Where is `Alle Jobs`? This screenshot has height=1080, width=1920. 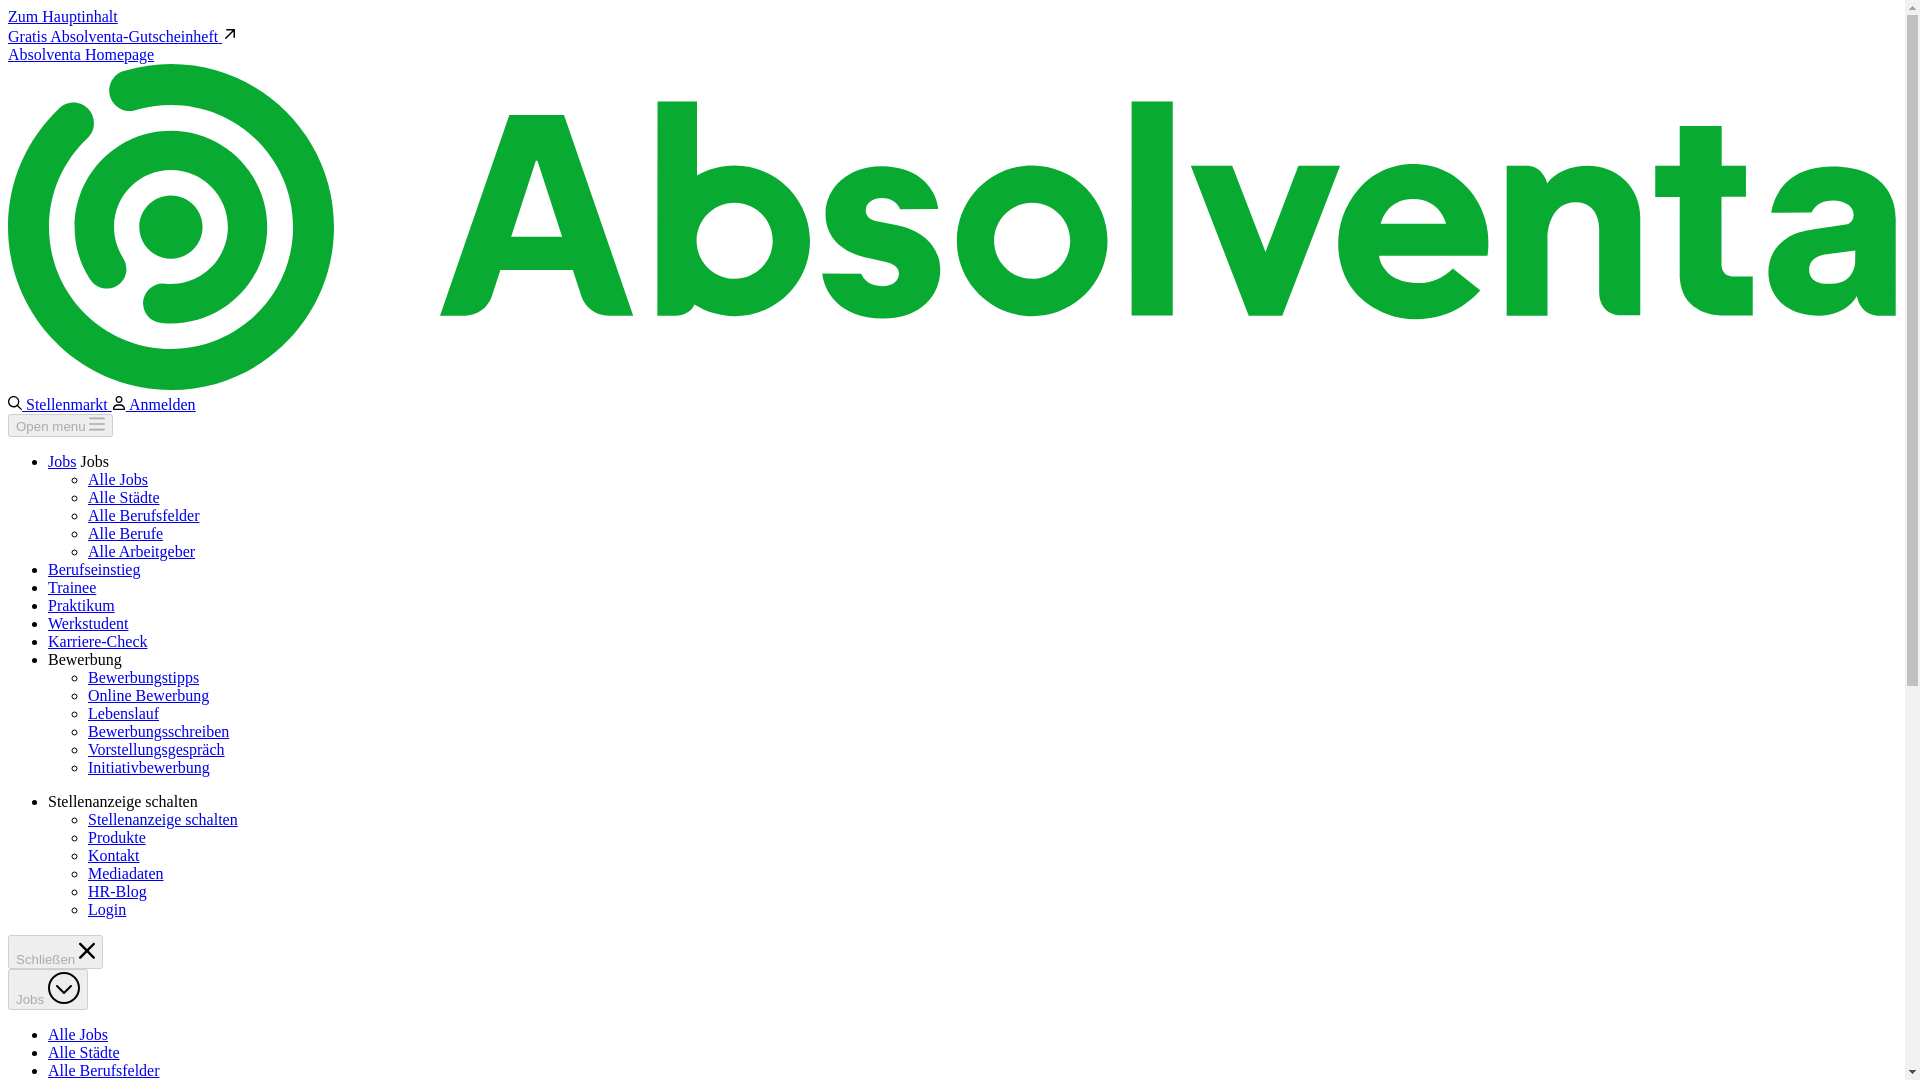
Alle Jobs is located at coordinates (78, 1034).